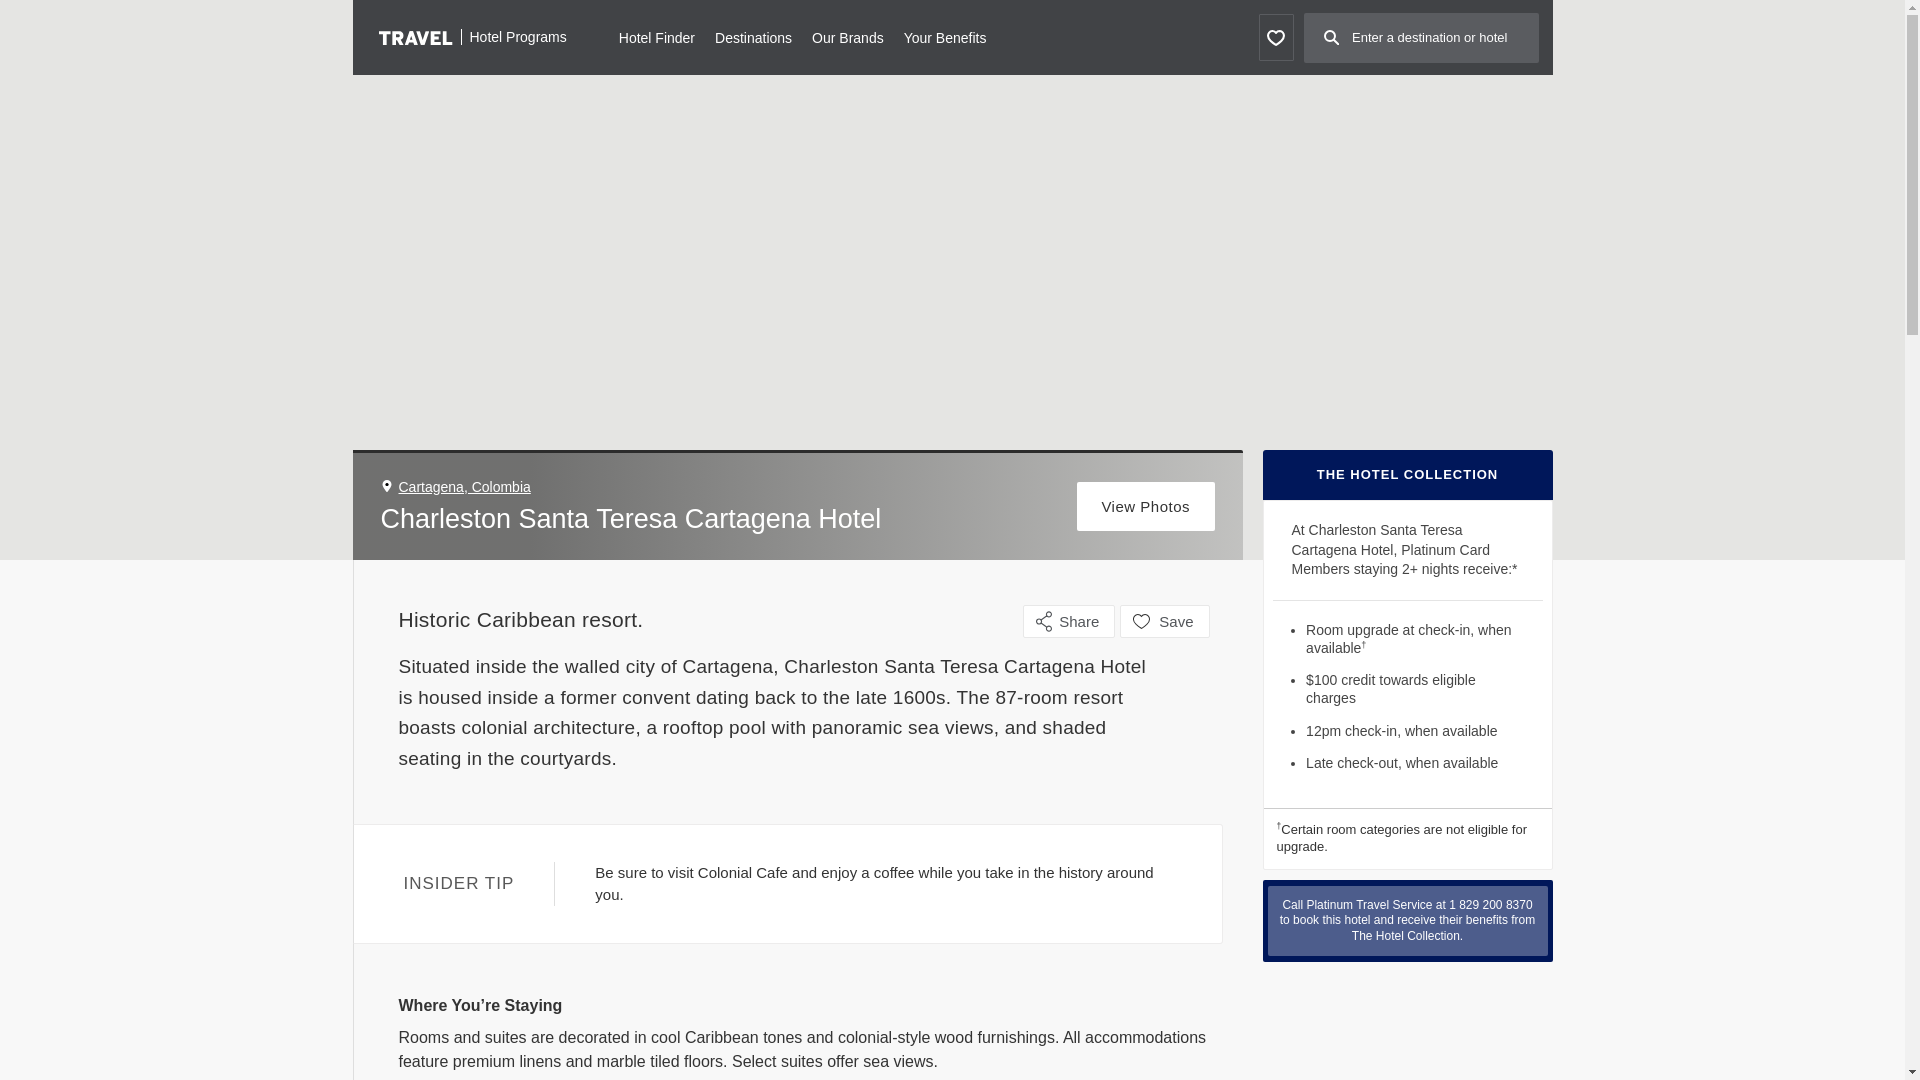 The image size is (1920, 1080). What do you see at coordinates (463, 486) in the screenshot?
I see `Cartagena, Colombia` at bounding box center [463, 486].